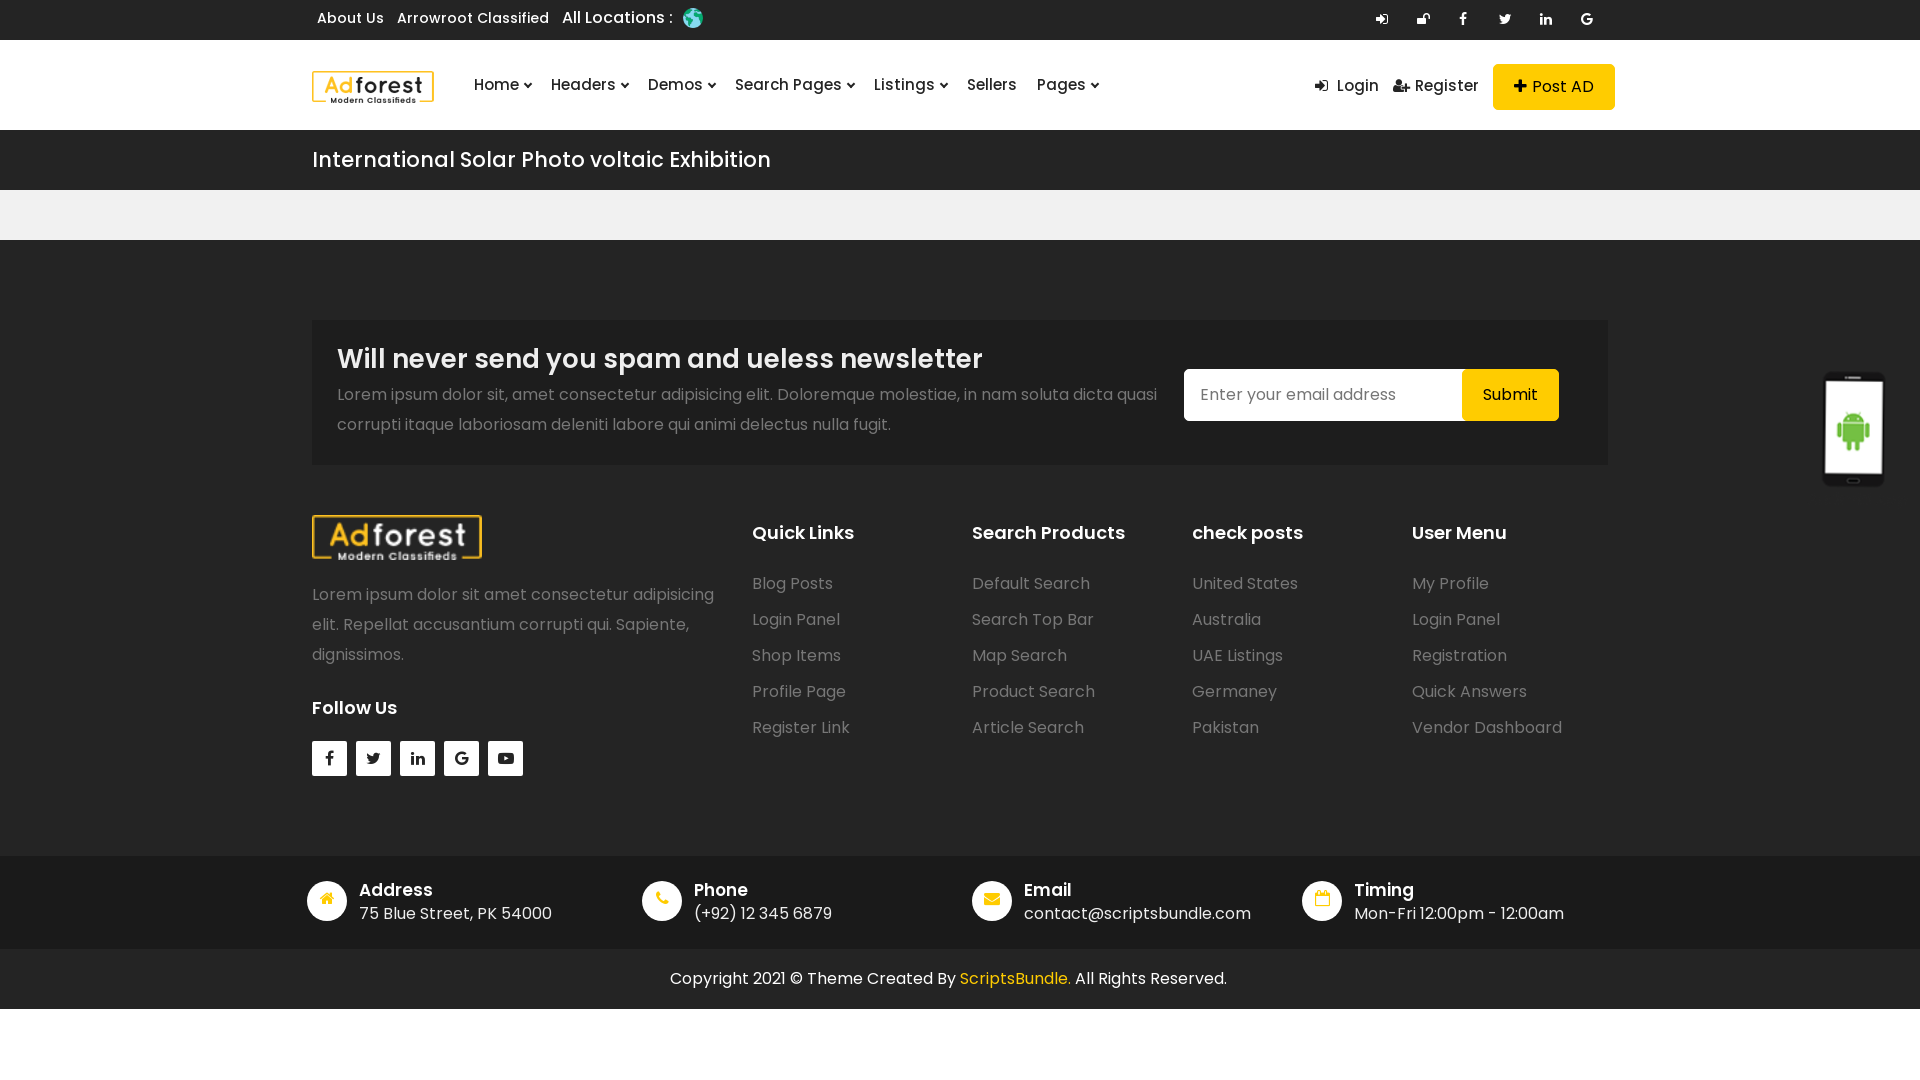 The image size is (1920, 1080). Describe the element at coordinates (473, 18) in the screenshot. I see `Arrowroot Classified` at that location.